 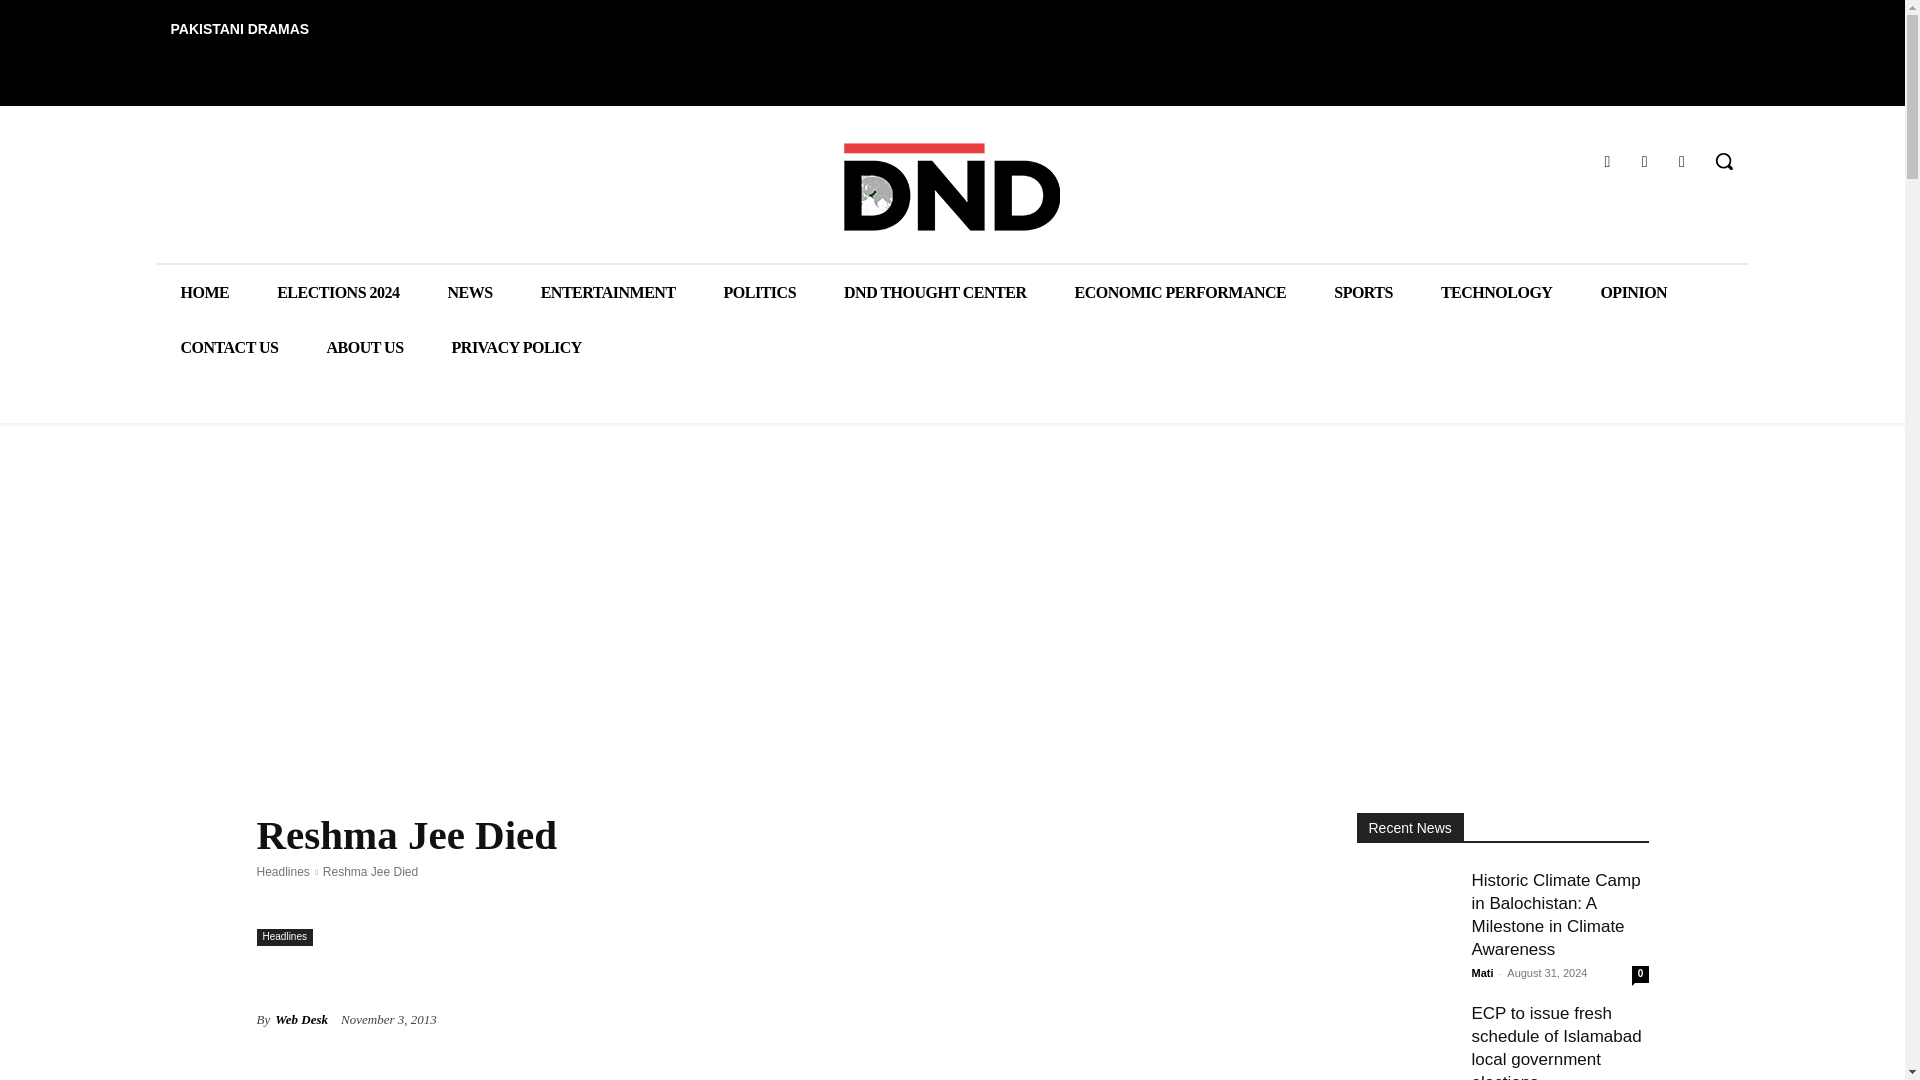 What do you see at coordinates (1362, 292) in the screenshot?
I see `SPORTS` at bounding box center [1362, 292].